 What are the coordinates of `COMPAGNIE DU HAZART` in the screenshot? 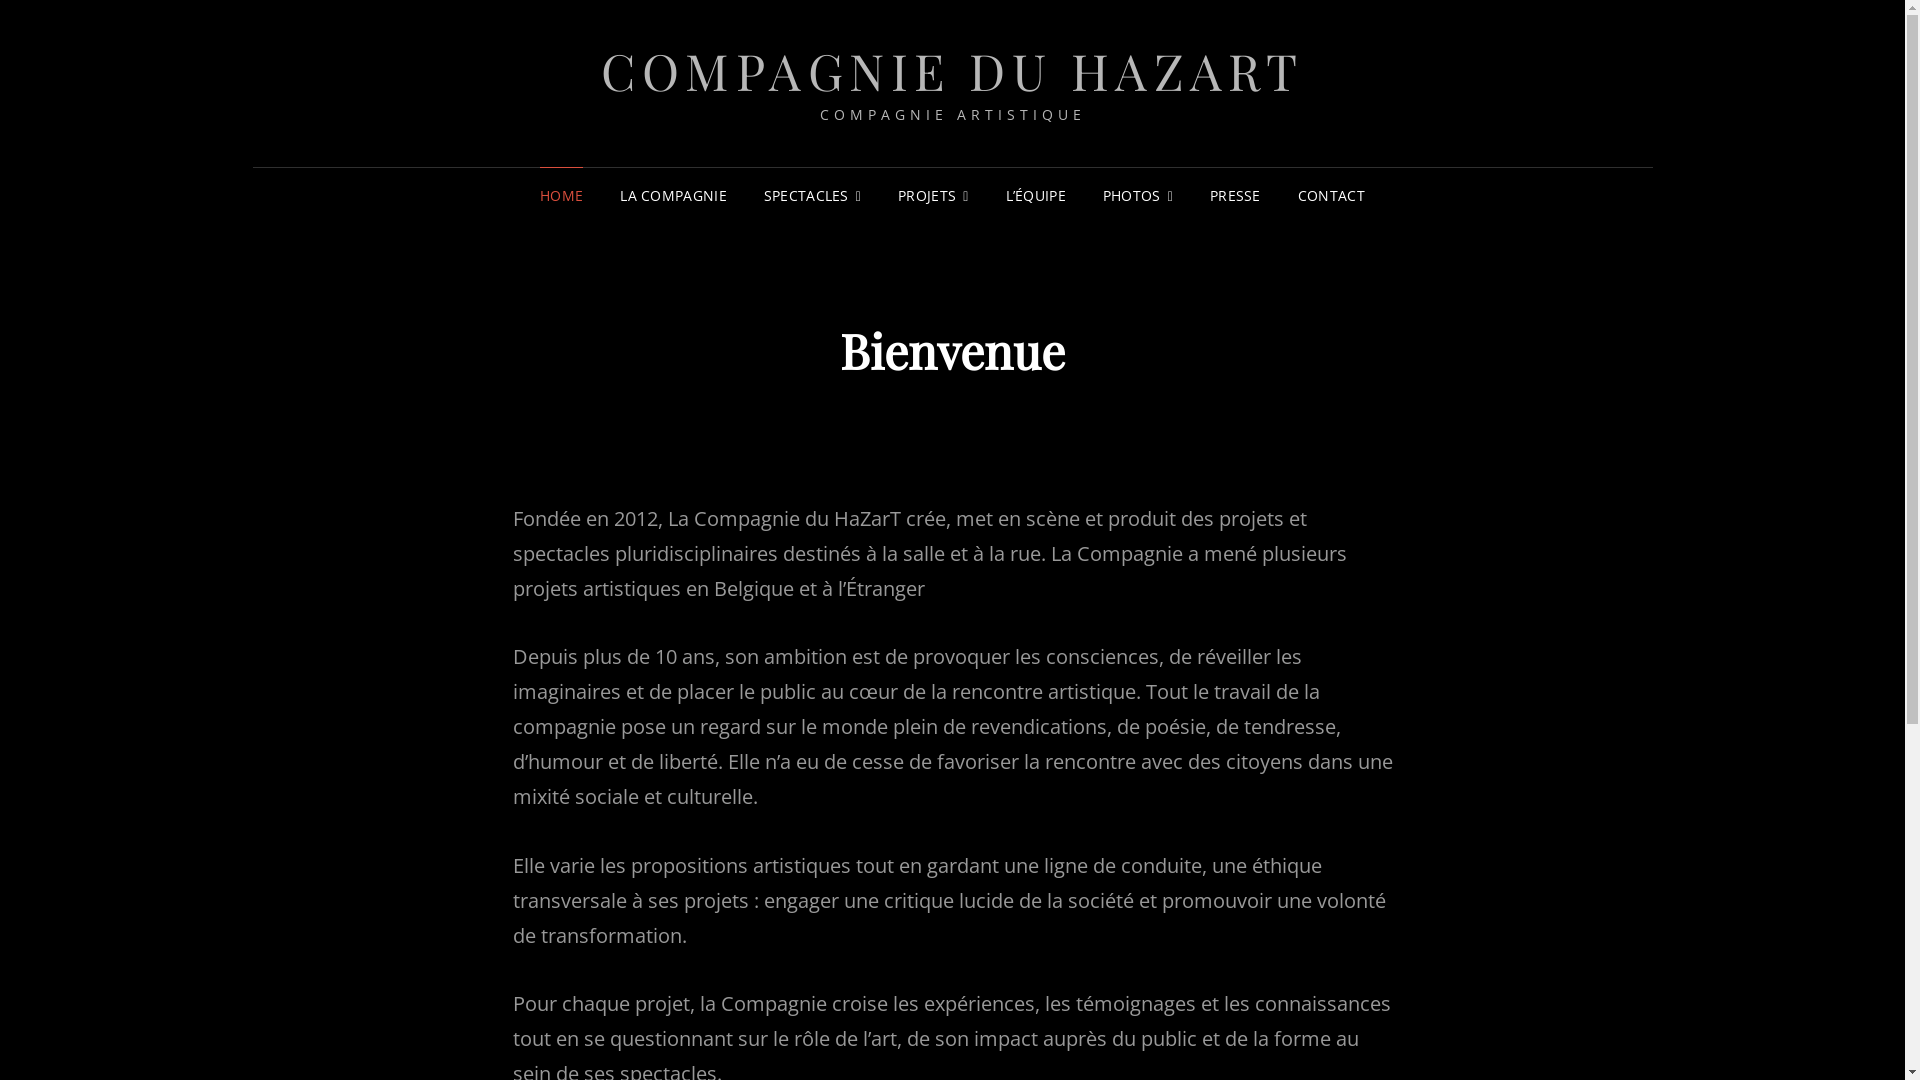 It's located at (952, 70).